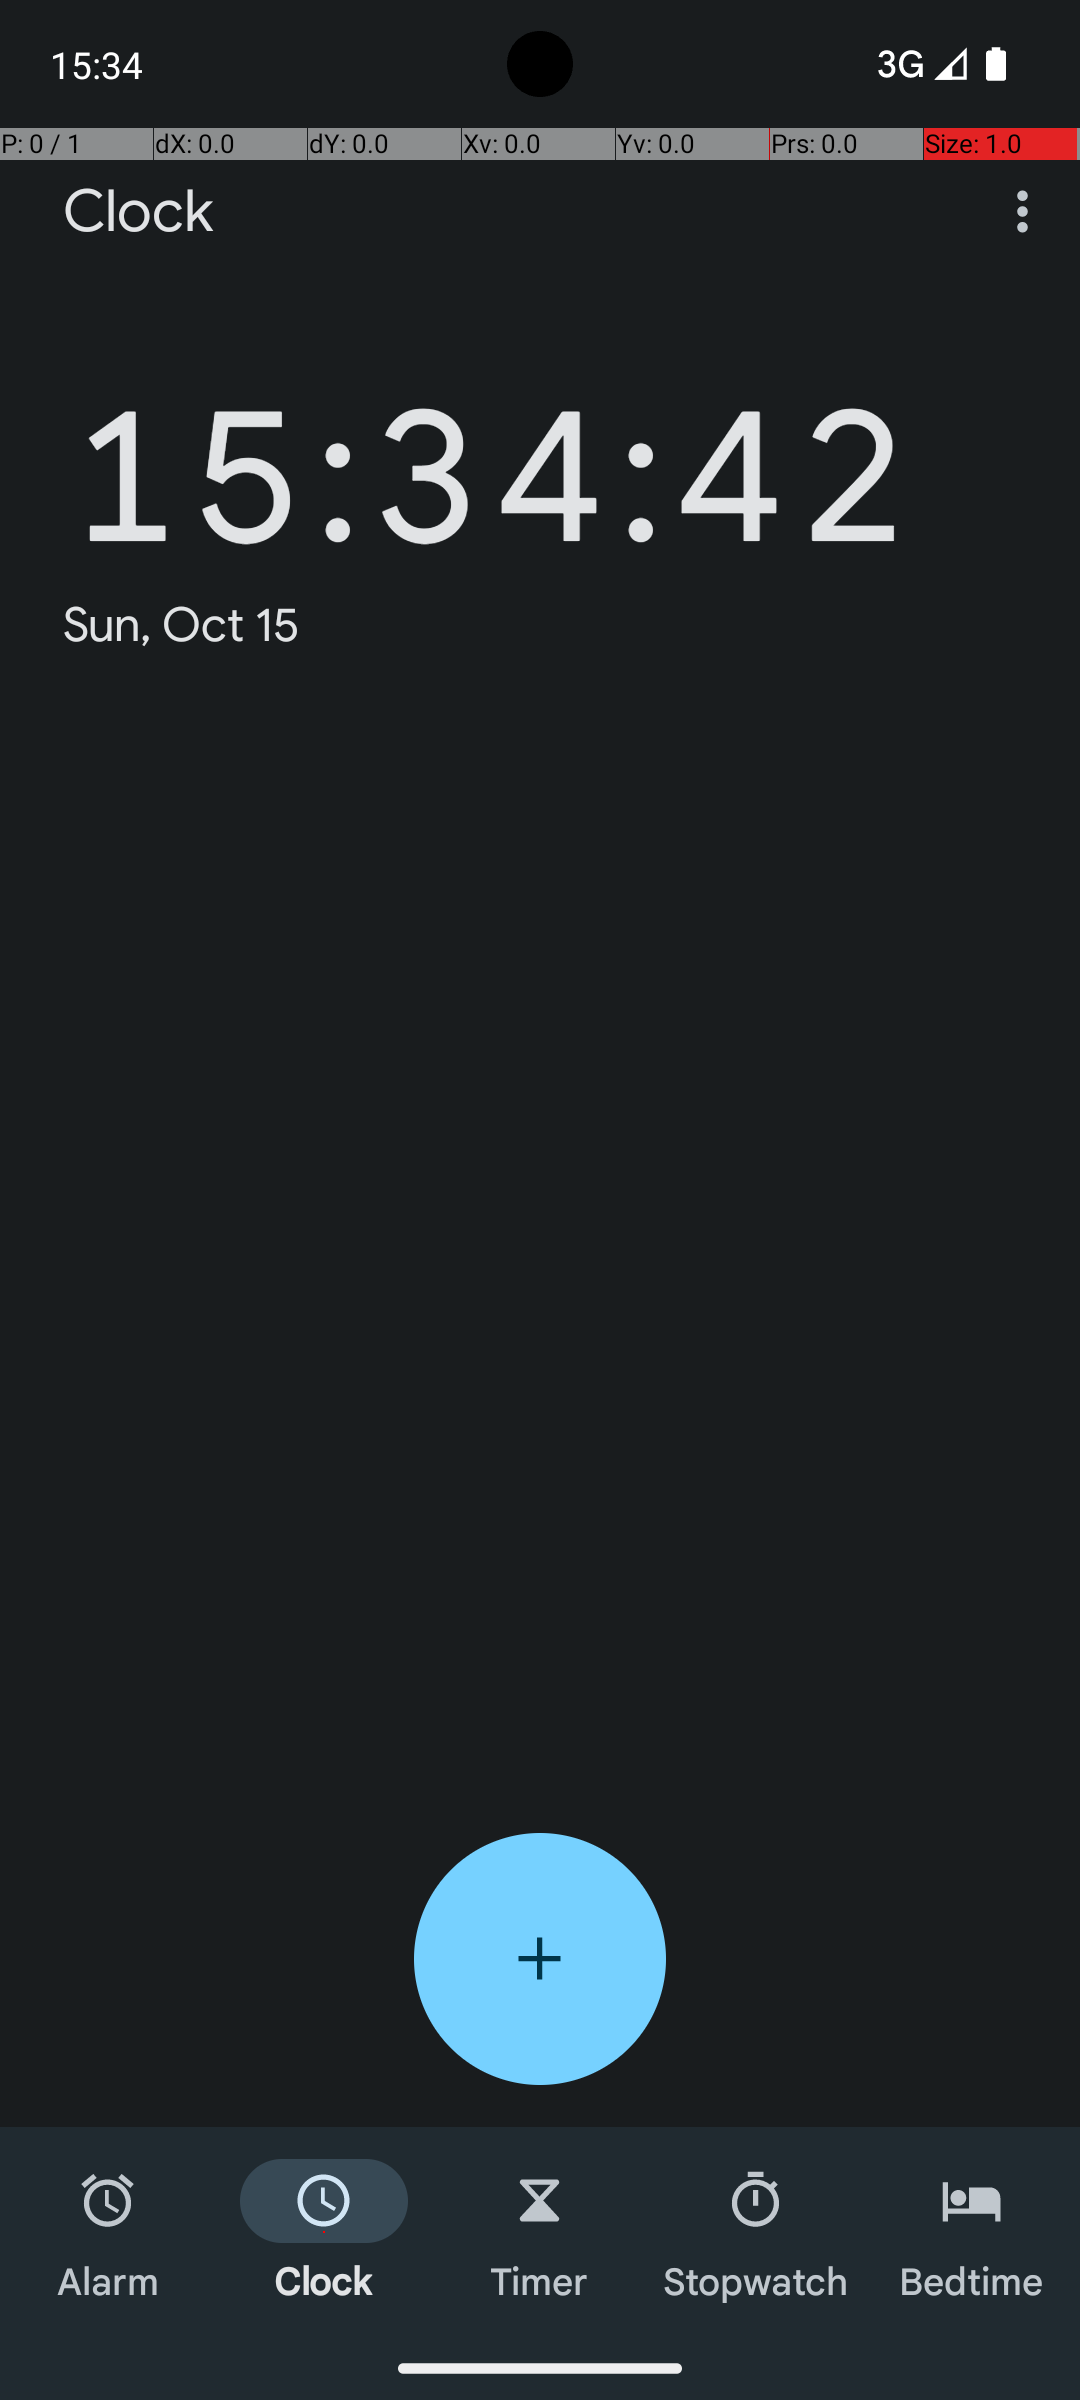  I want to click on 15:34:42, so click(489, 446).